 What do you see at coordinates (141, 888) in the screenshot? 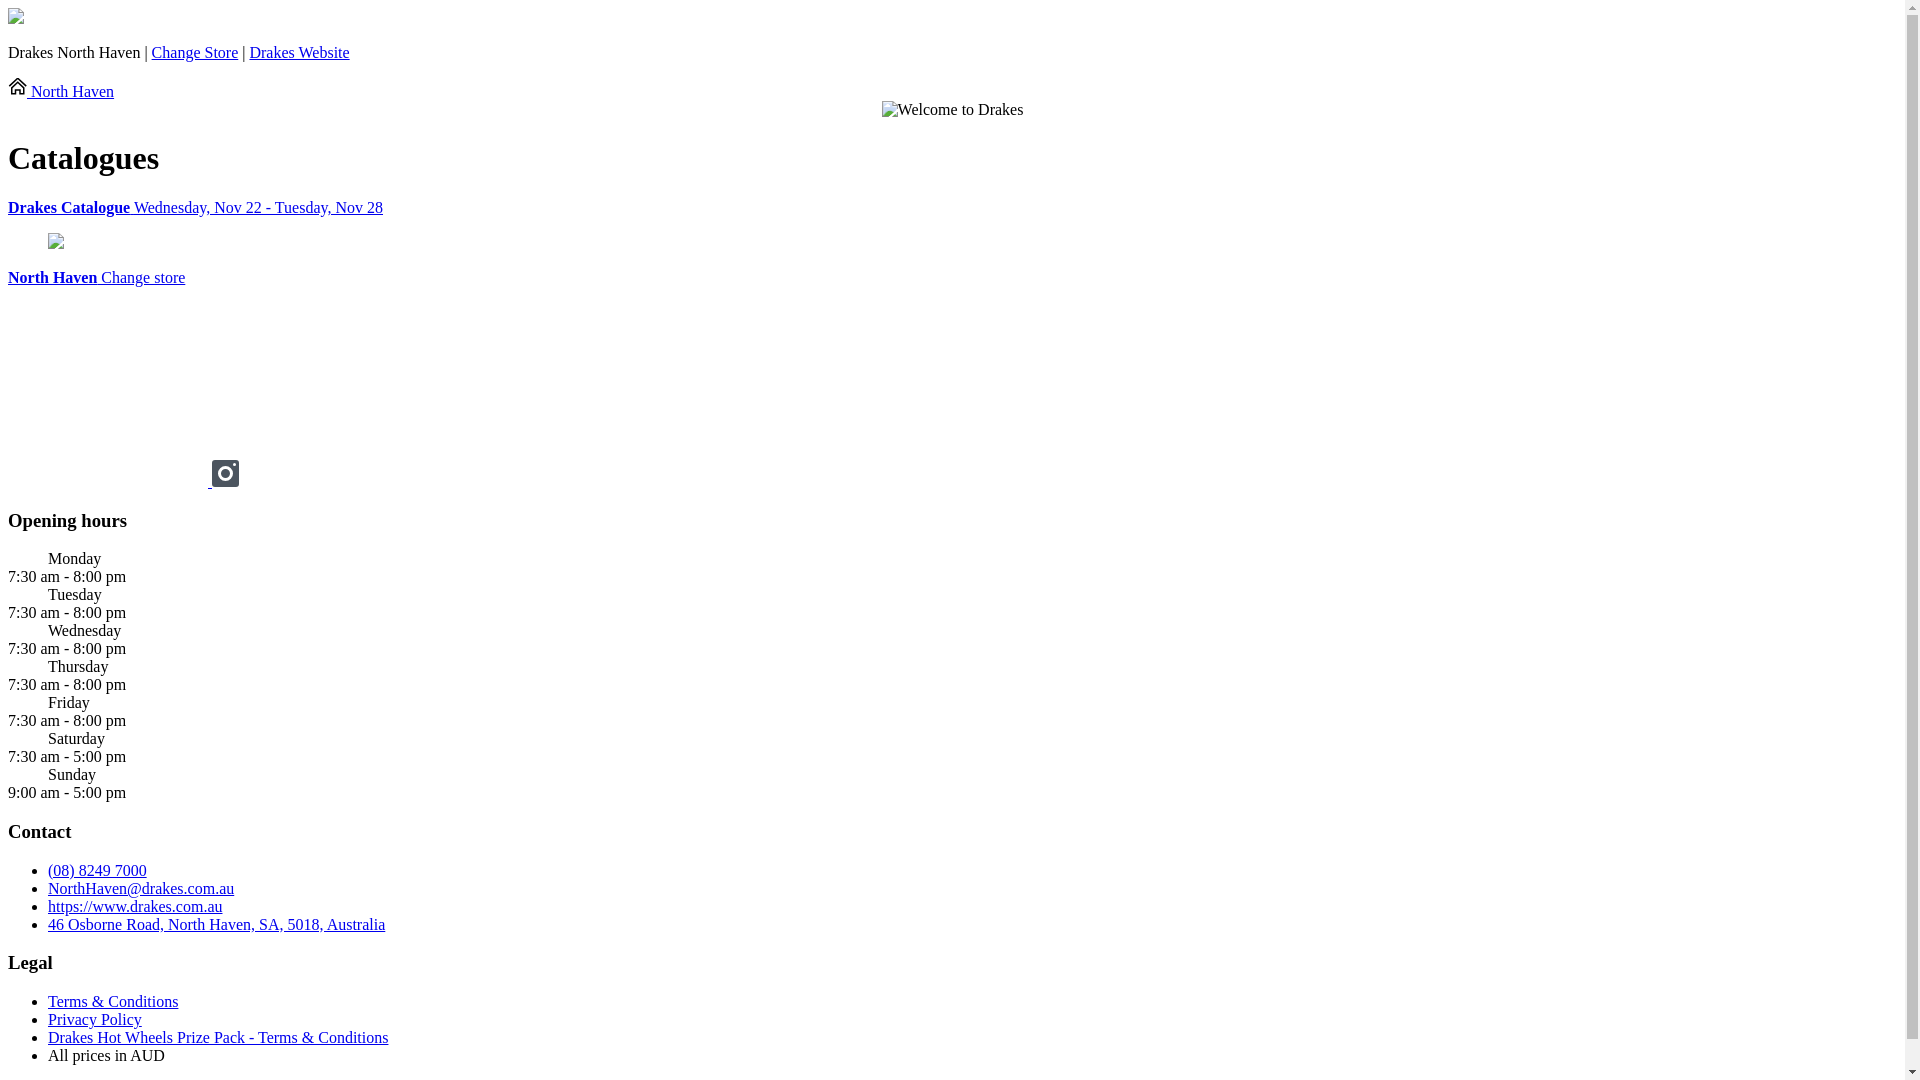
I see `NorthHaven@drakes.com.au` at bounding box center [141, 888].